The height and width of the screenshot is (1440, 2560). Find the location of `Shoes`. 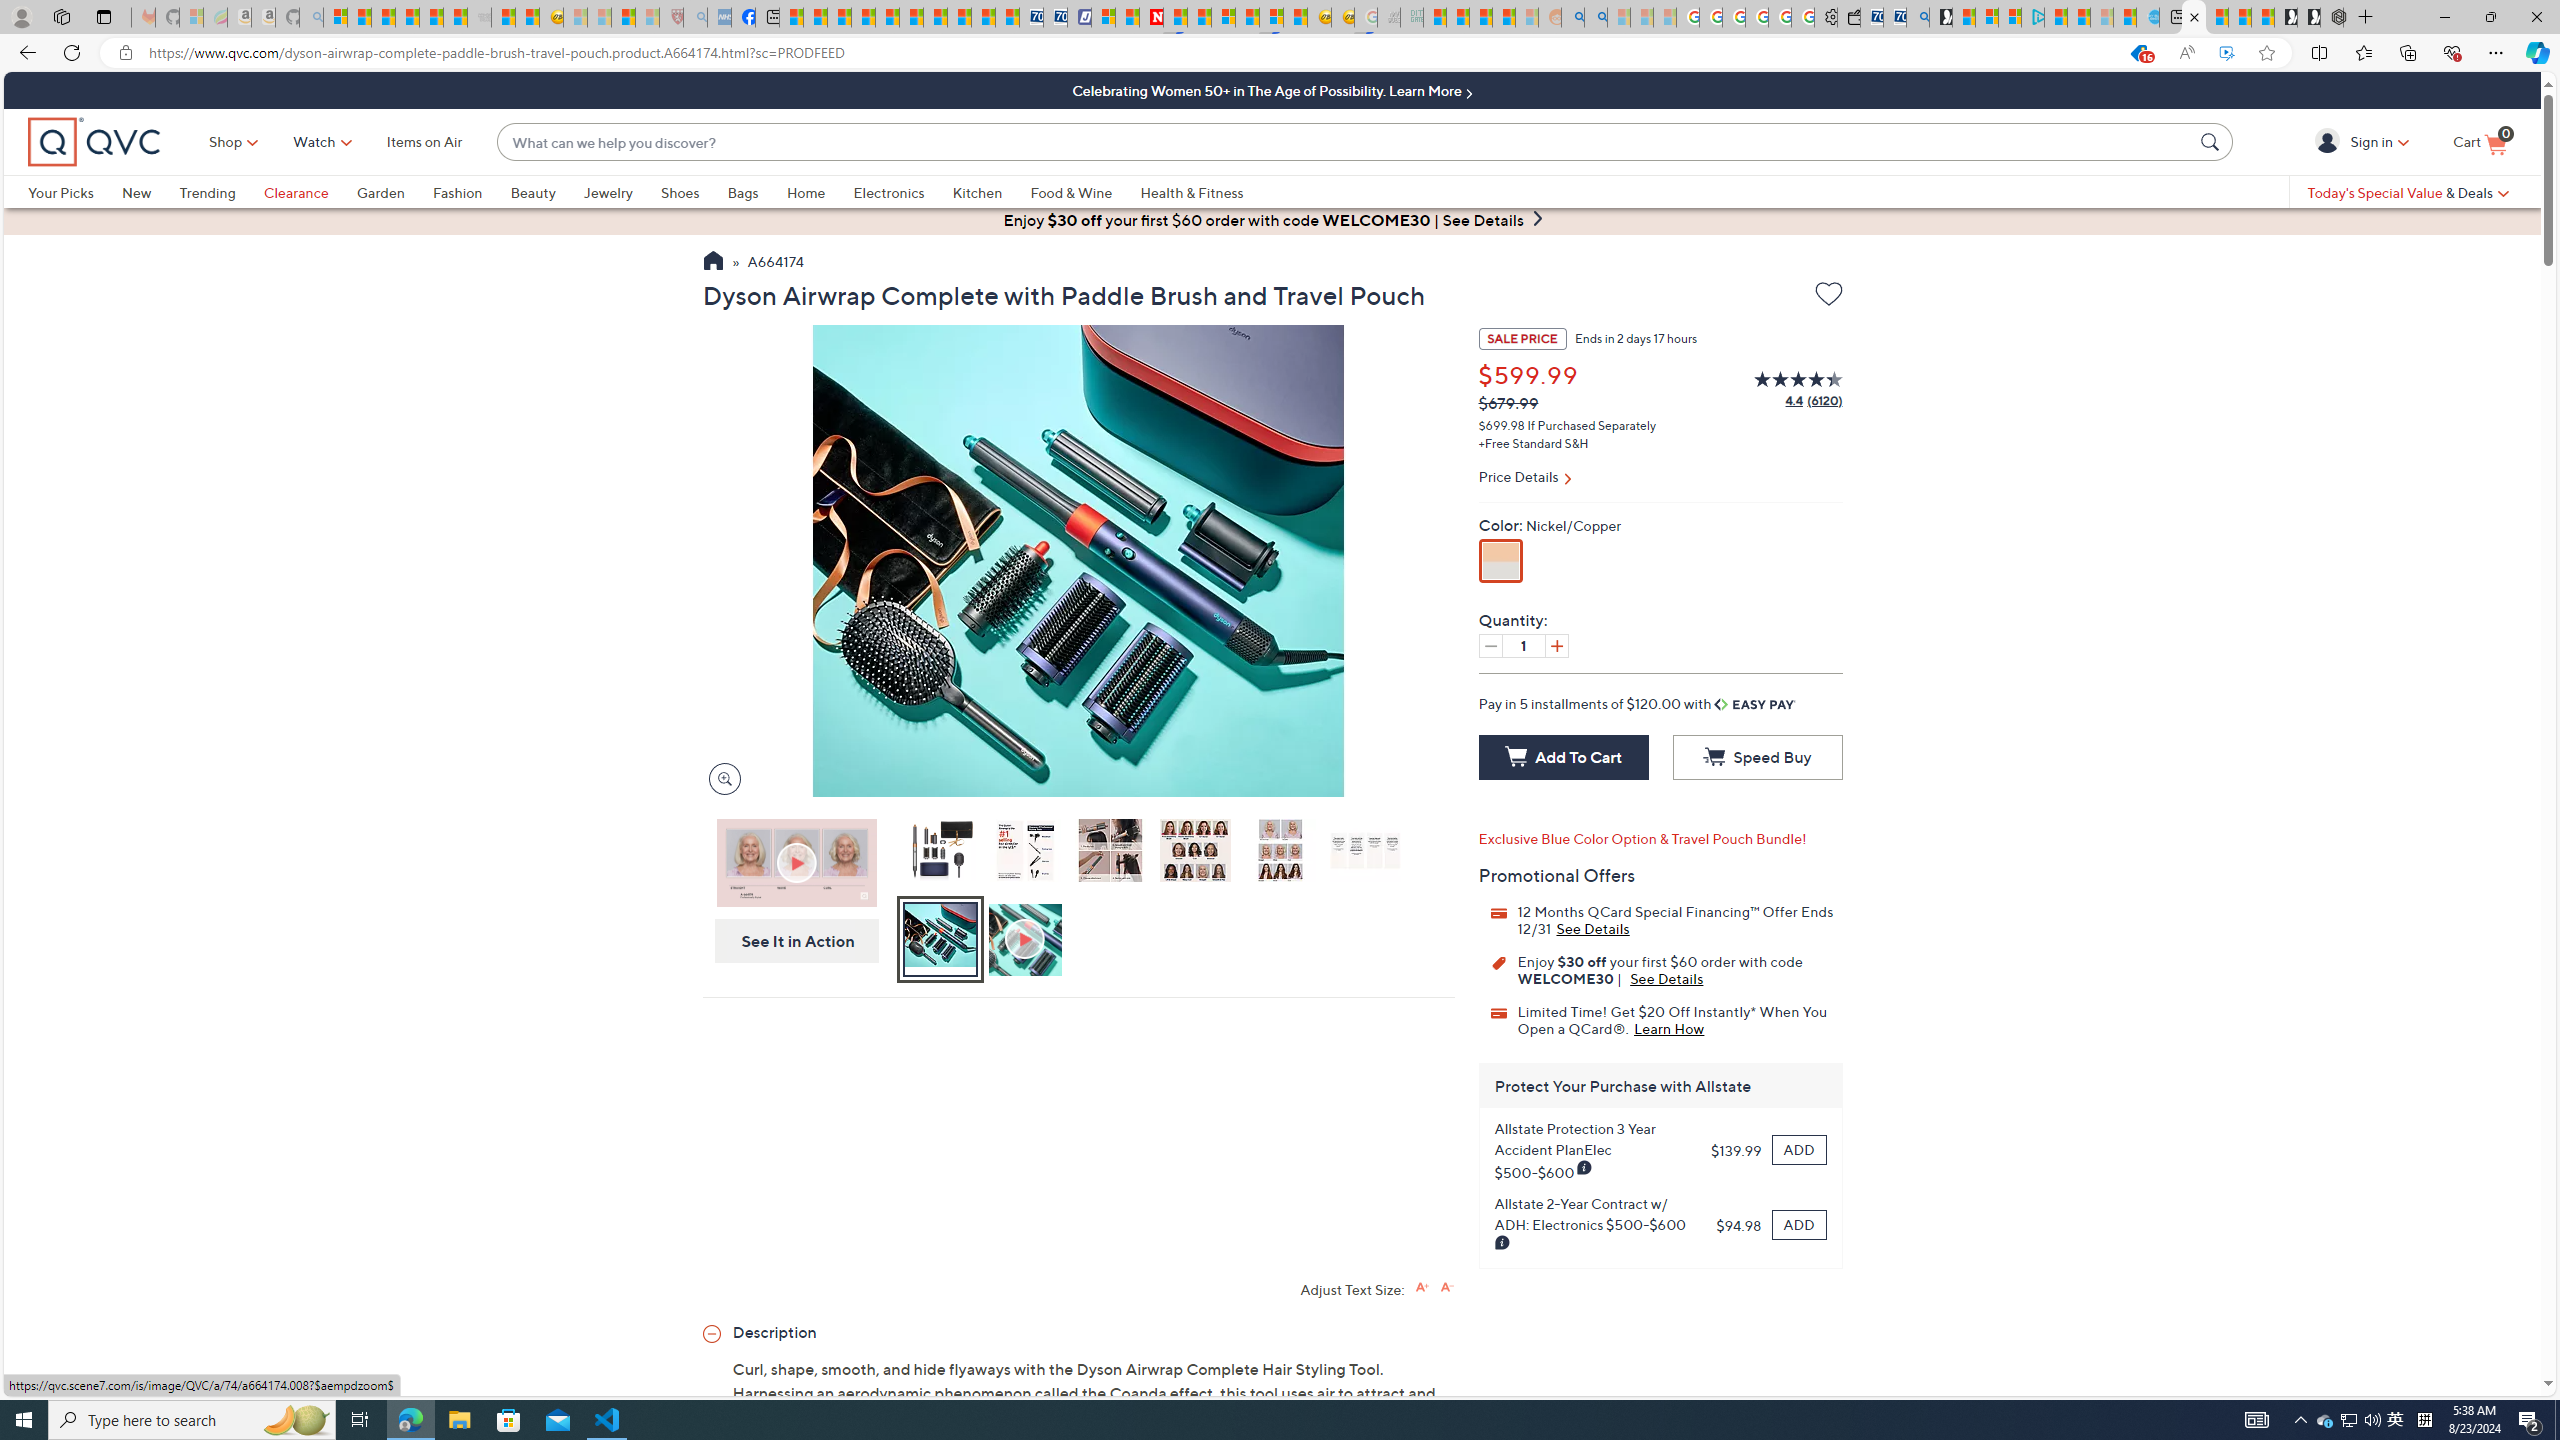

Shoes is located at coordinates (694, 192).